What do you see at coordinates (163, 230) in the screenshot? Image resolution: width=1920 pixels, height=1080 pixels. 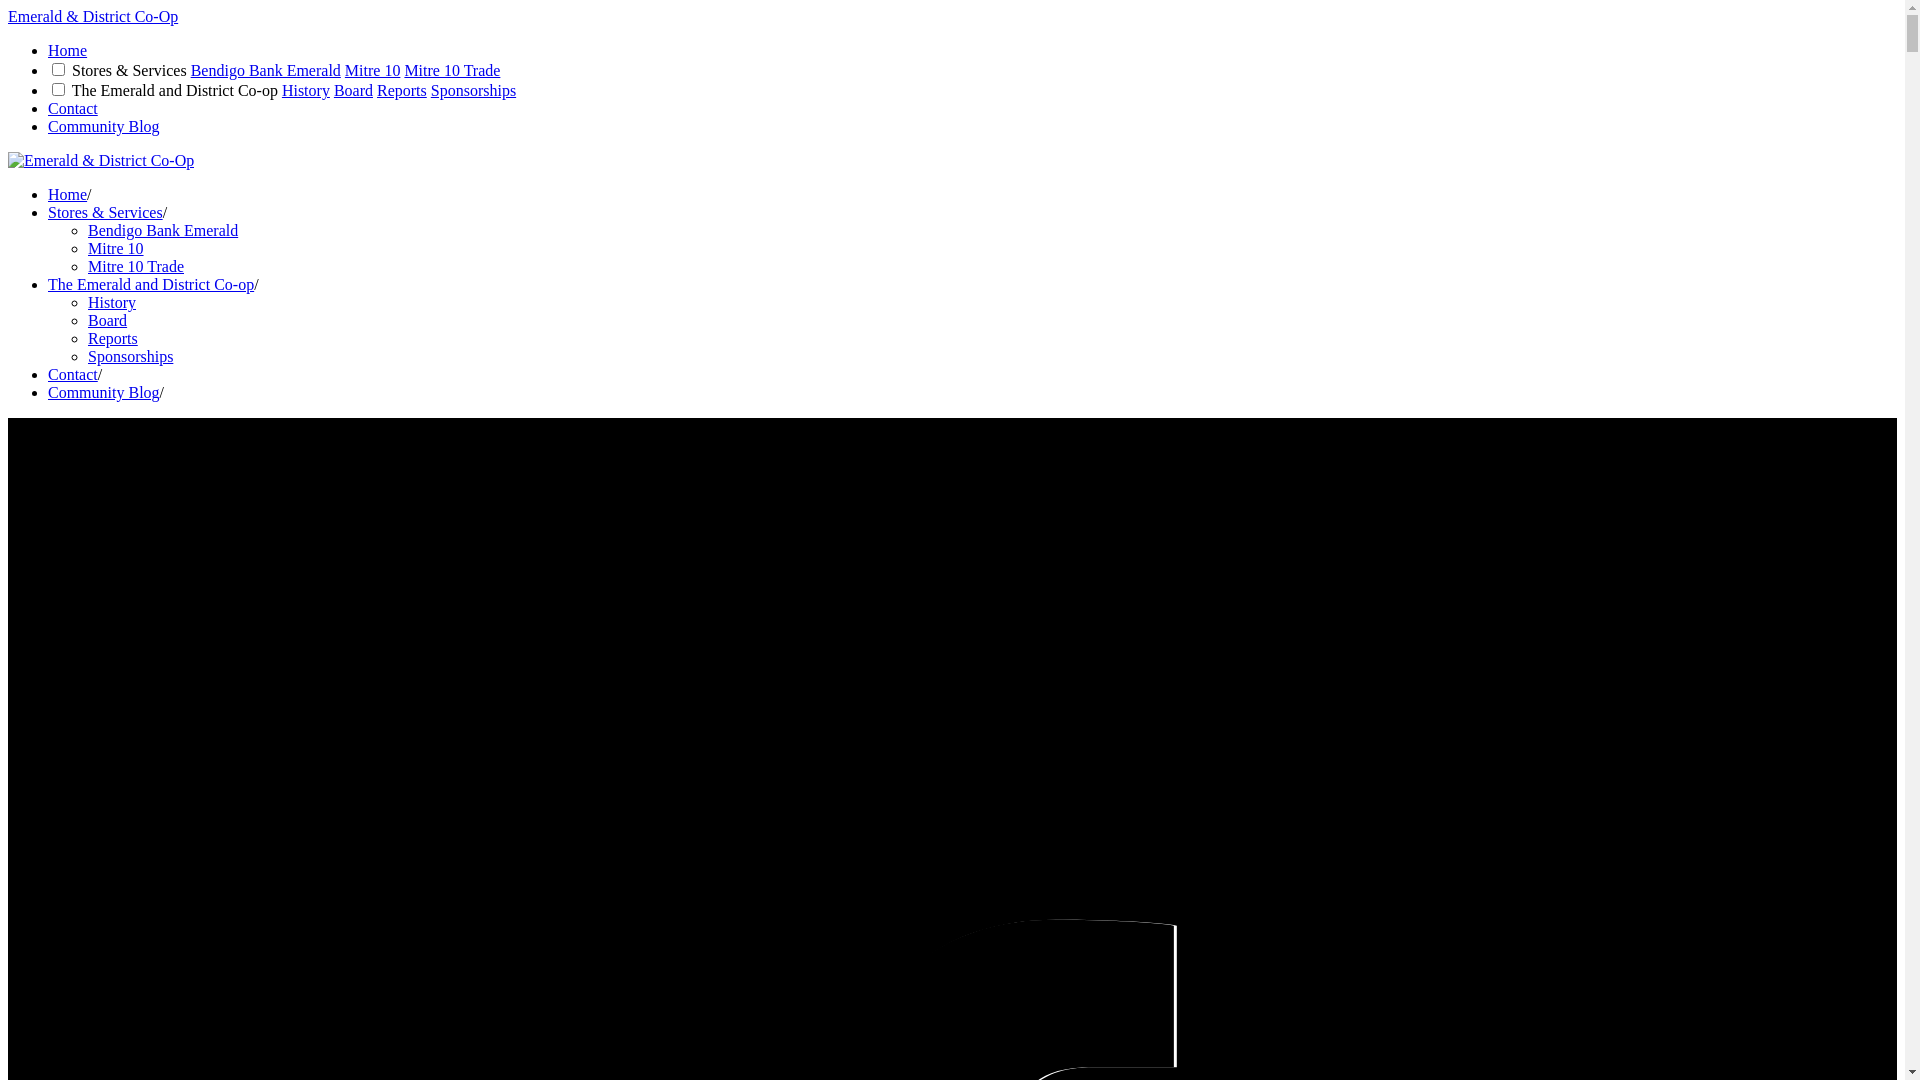 I see `Bendigo Bank Emerald` at bounding box center [163, 230].